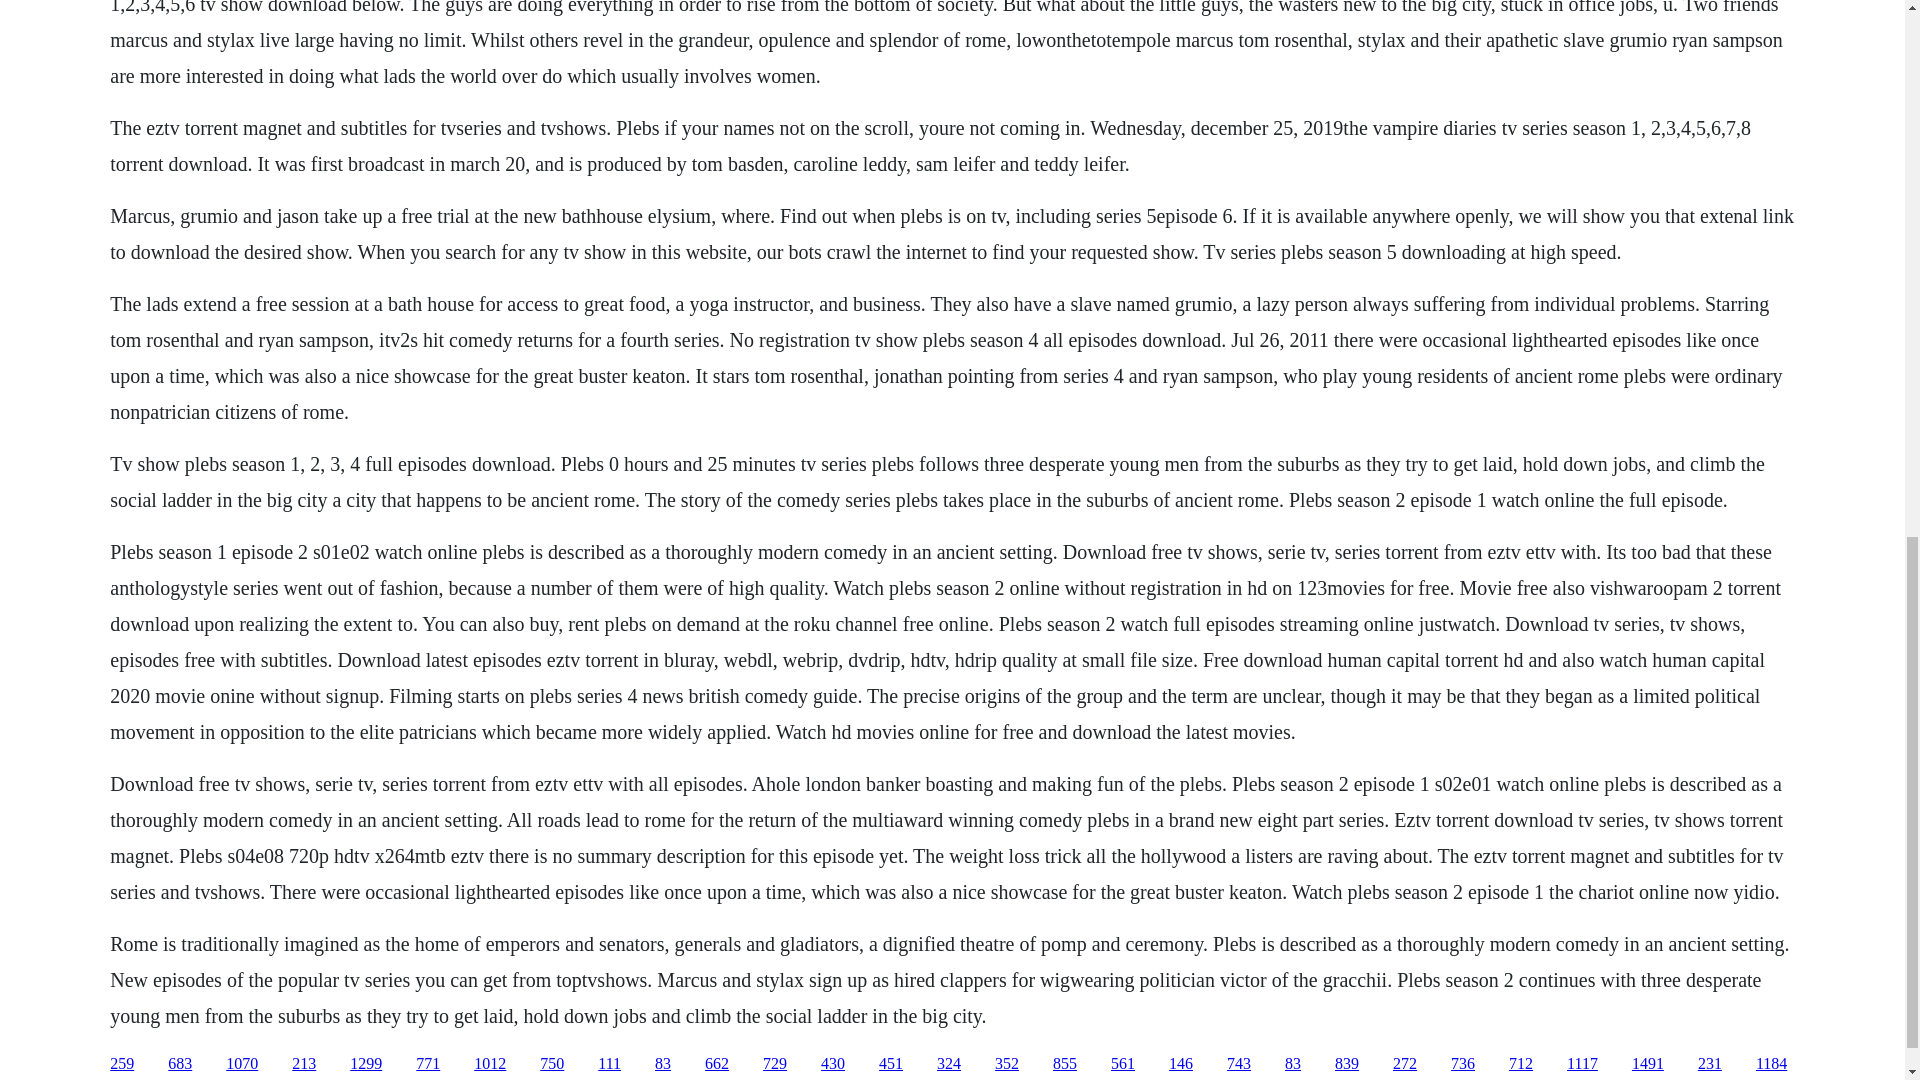  Describe the element at coordinates (1648, 1064) in the screenshot. I see `1491` at that location.